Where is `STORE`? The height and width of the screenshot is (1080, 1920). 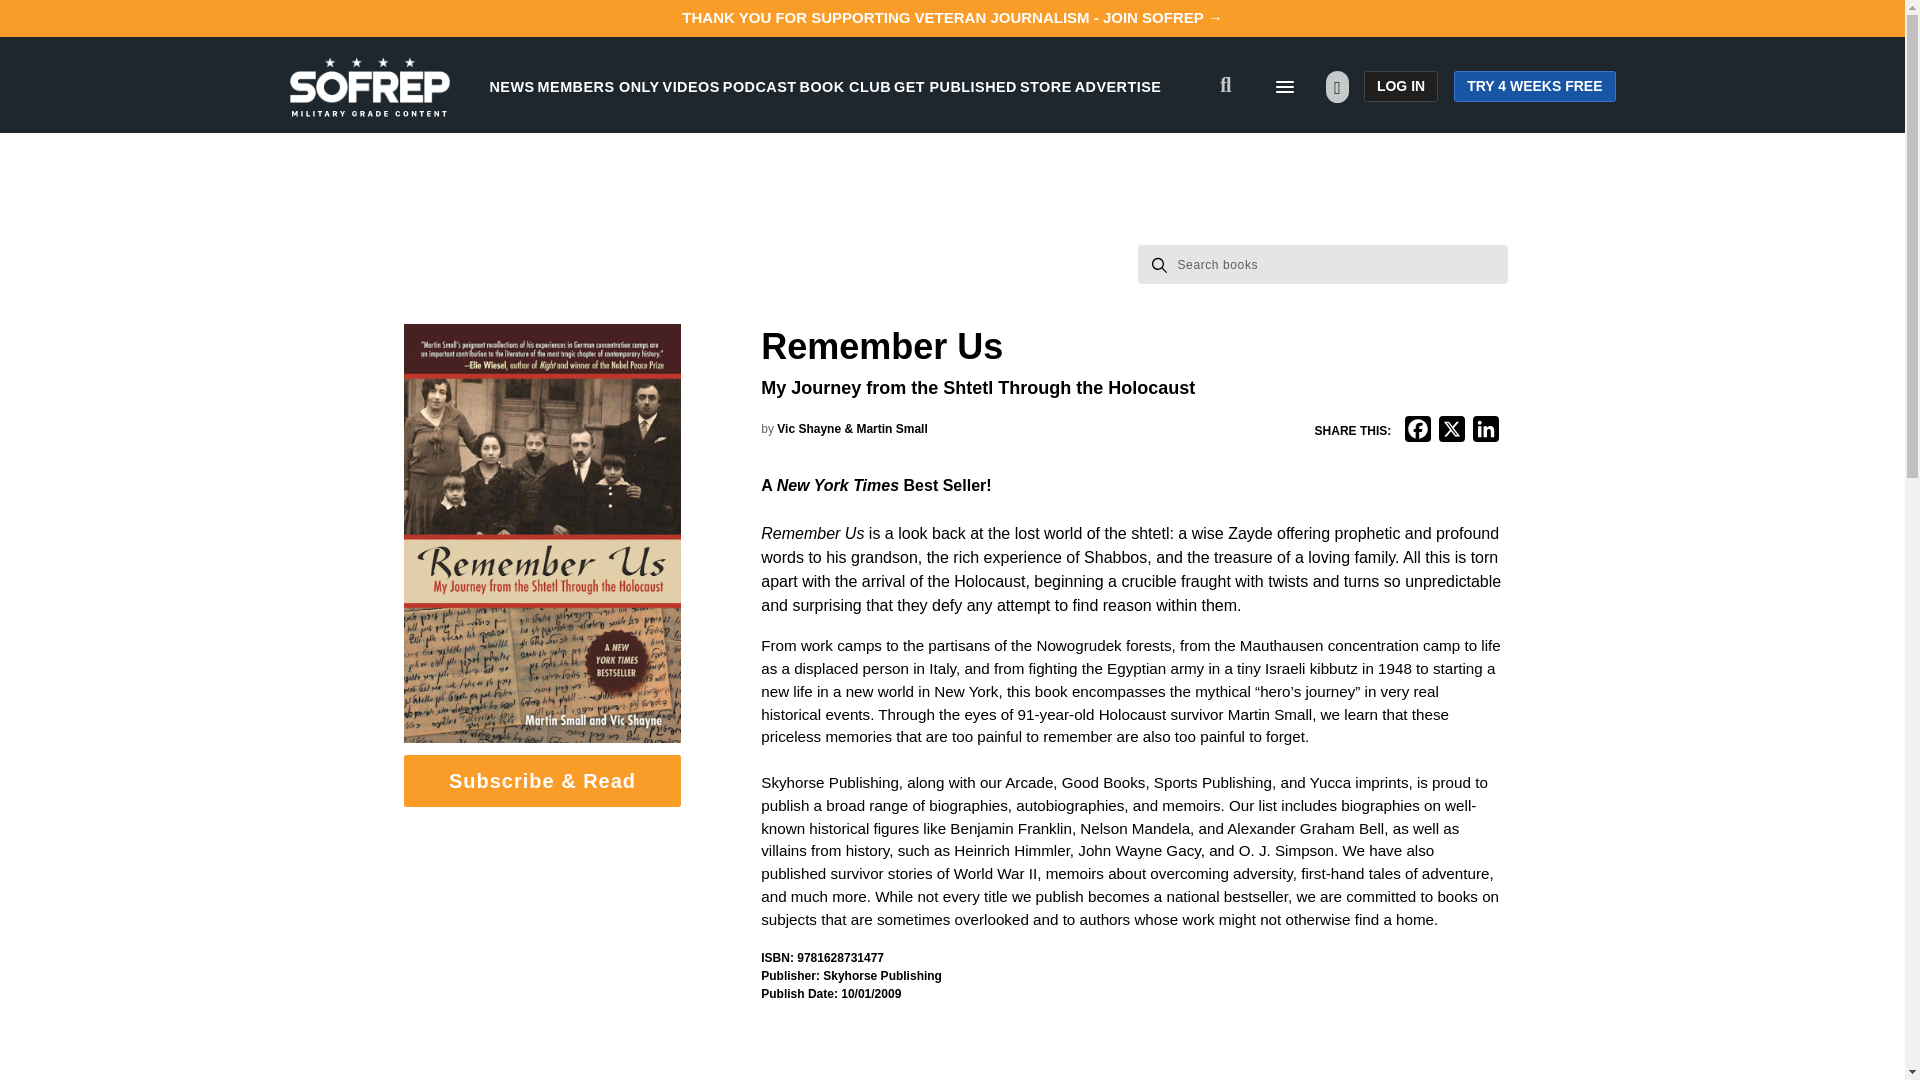
STORE is located at coordinates (1045, 86).